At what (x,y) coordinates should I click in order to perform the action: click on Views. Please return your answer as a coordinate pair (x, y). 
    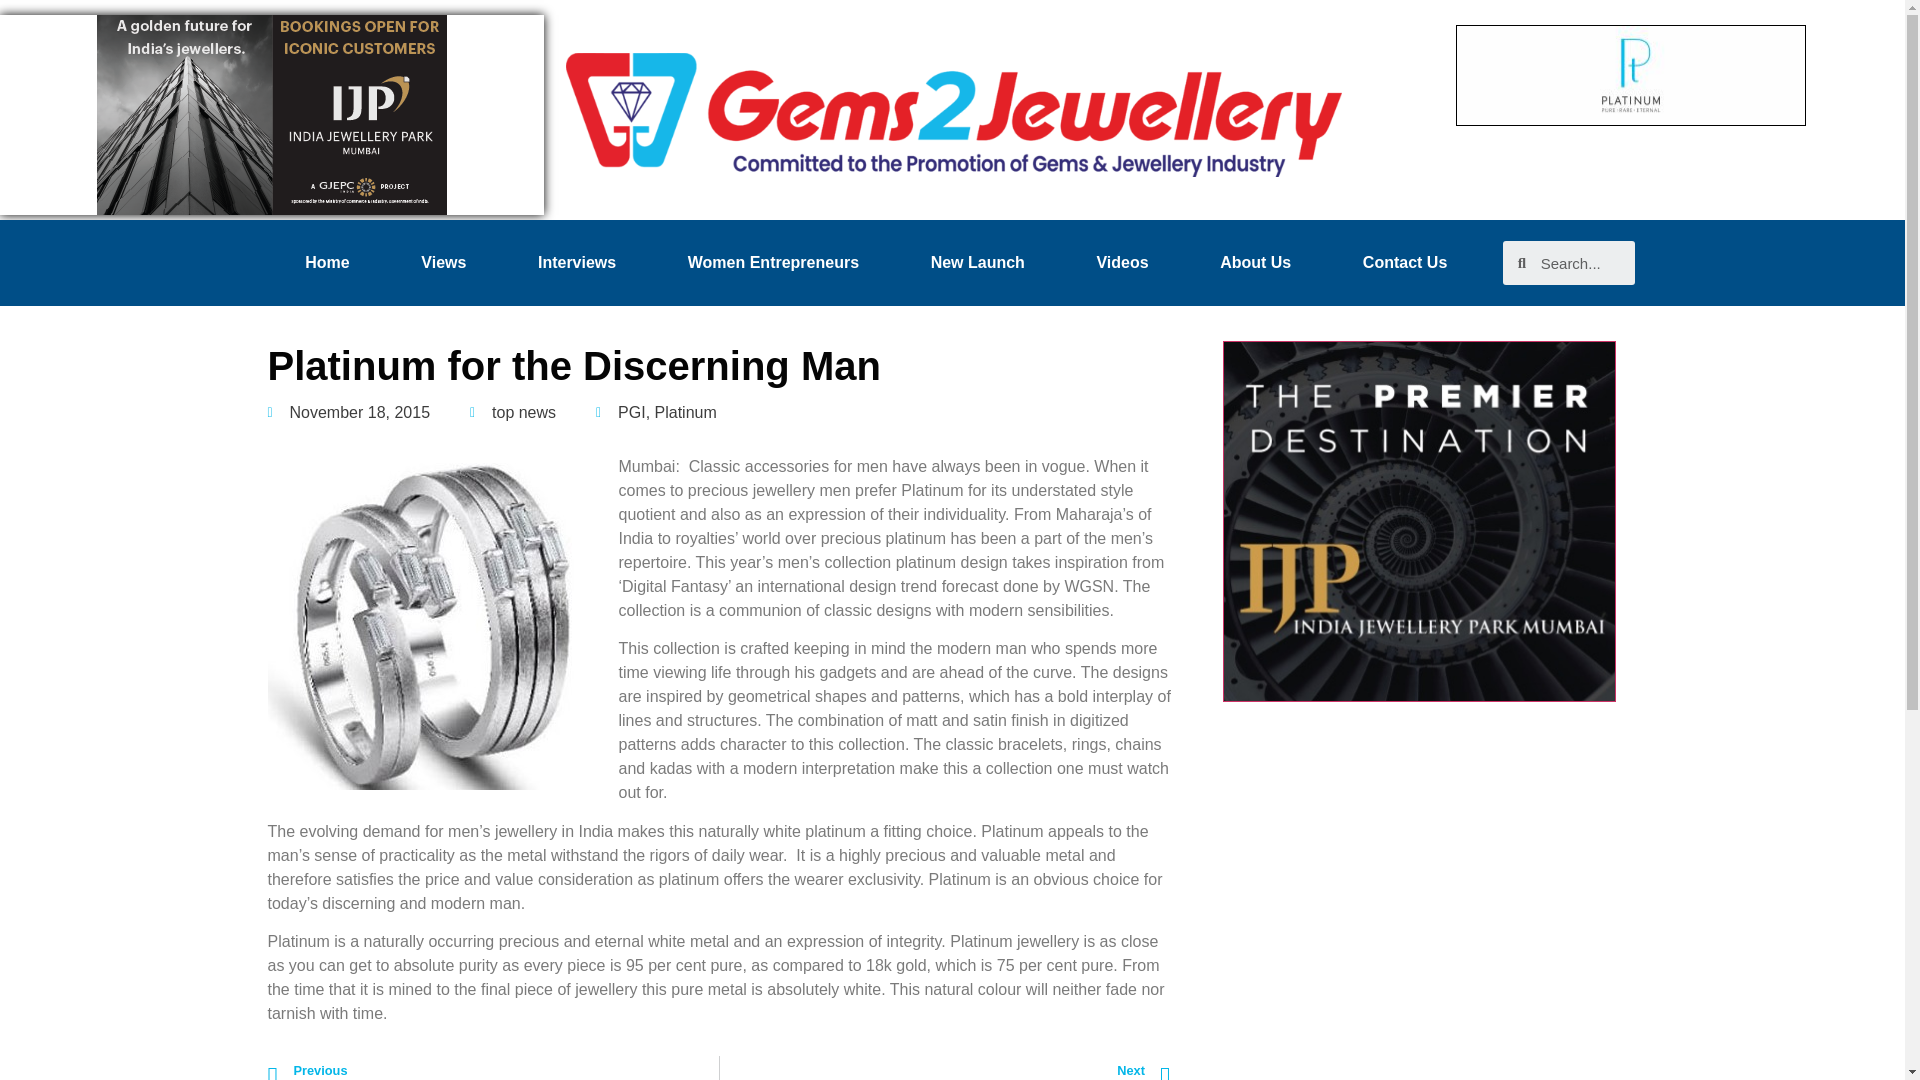
    Looking at the image, I should click on (444, 262).